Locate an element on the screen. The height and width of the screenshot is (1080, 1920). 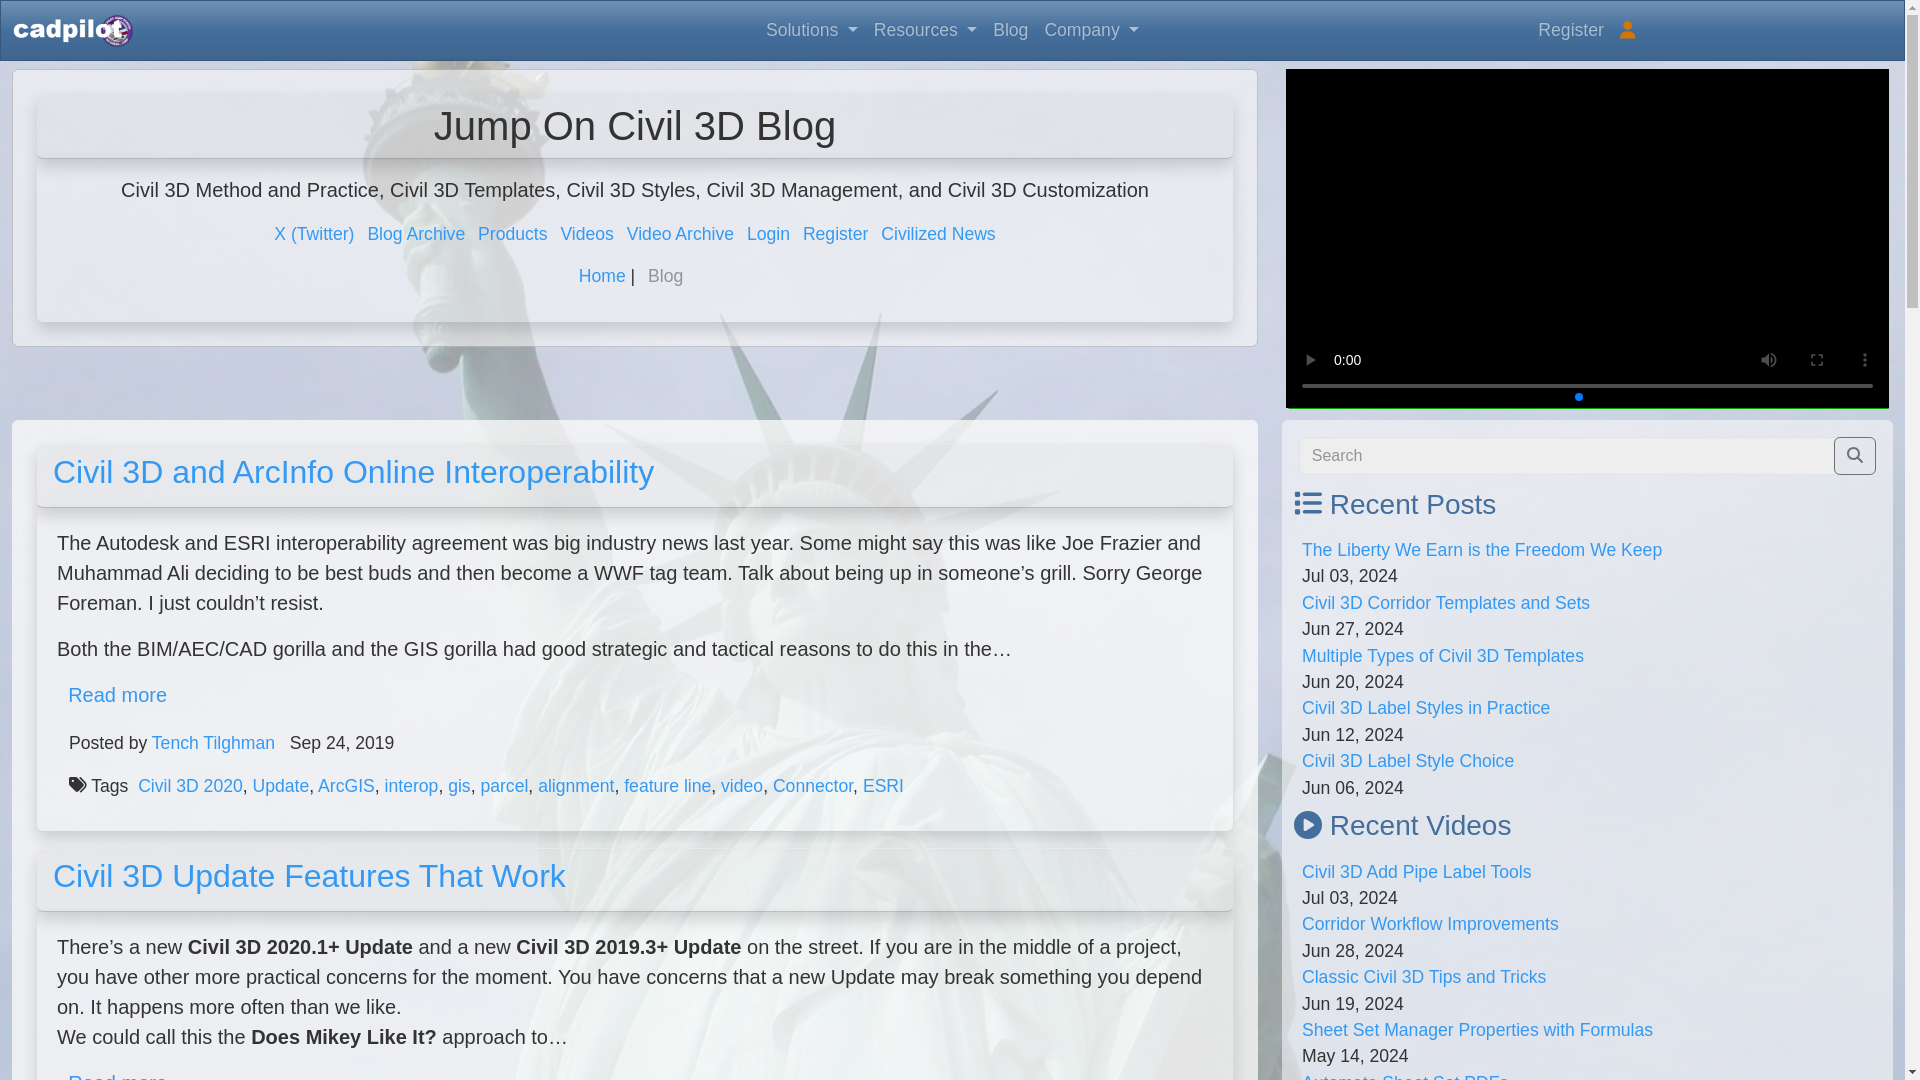
Solutions is located at coordinates (812, 29).